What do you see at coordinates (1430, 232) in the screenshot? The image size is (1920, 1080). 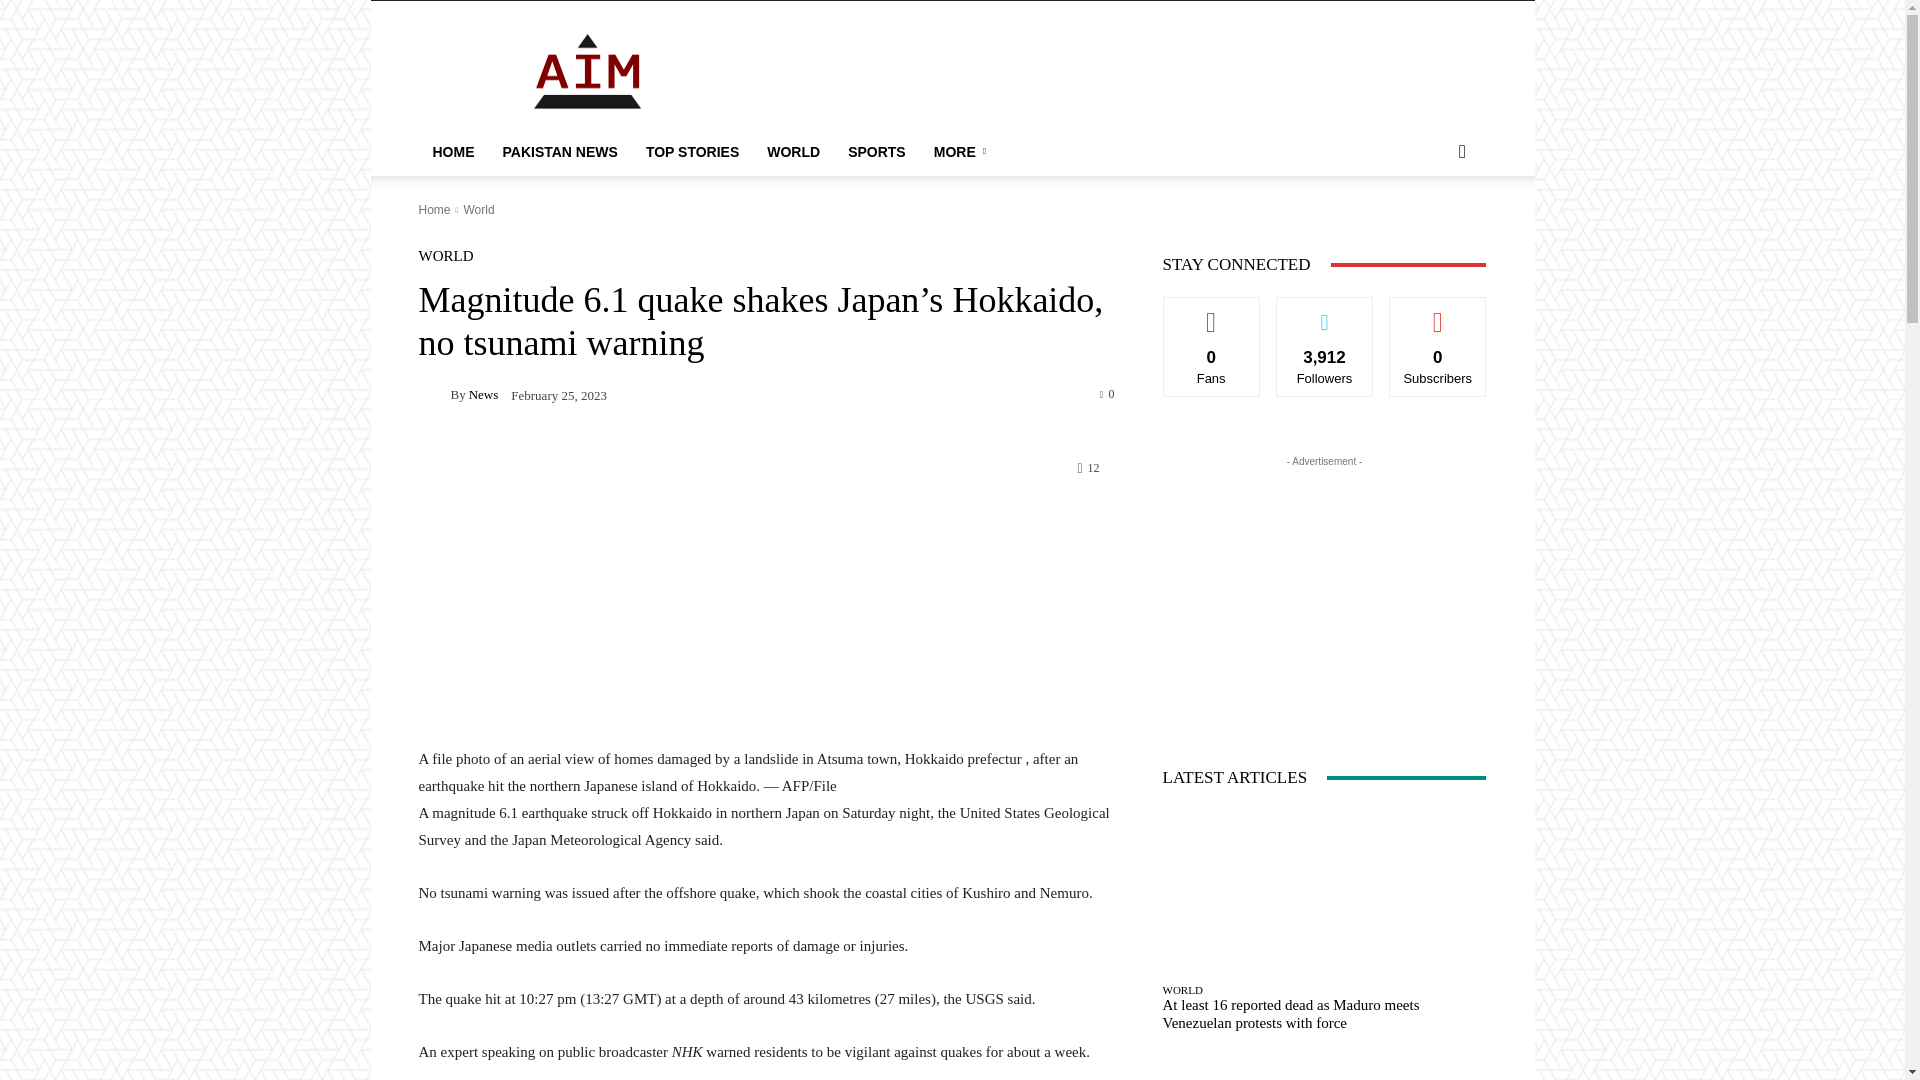 I see `Search` at bounding box center [1430, 232].